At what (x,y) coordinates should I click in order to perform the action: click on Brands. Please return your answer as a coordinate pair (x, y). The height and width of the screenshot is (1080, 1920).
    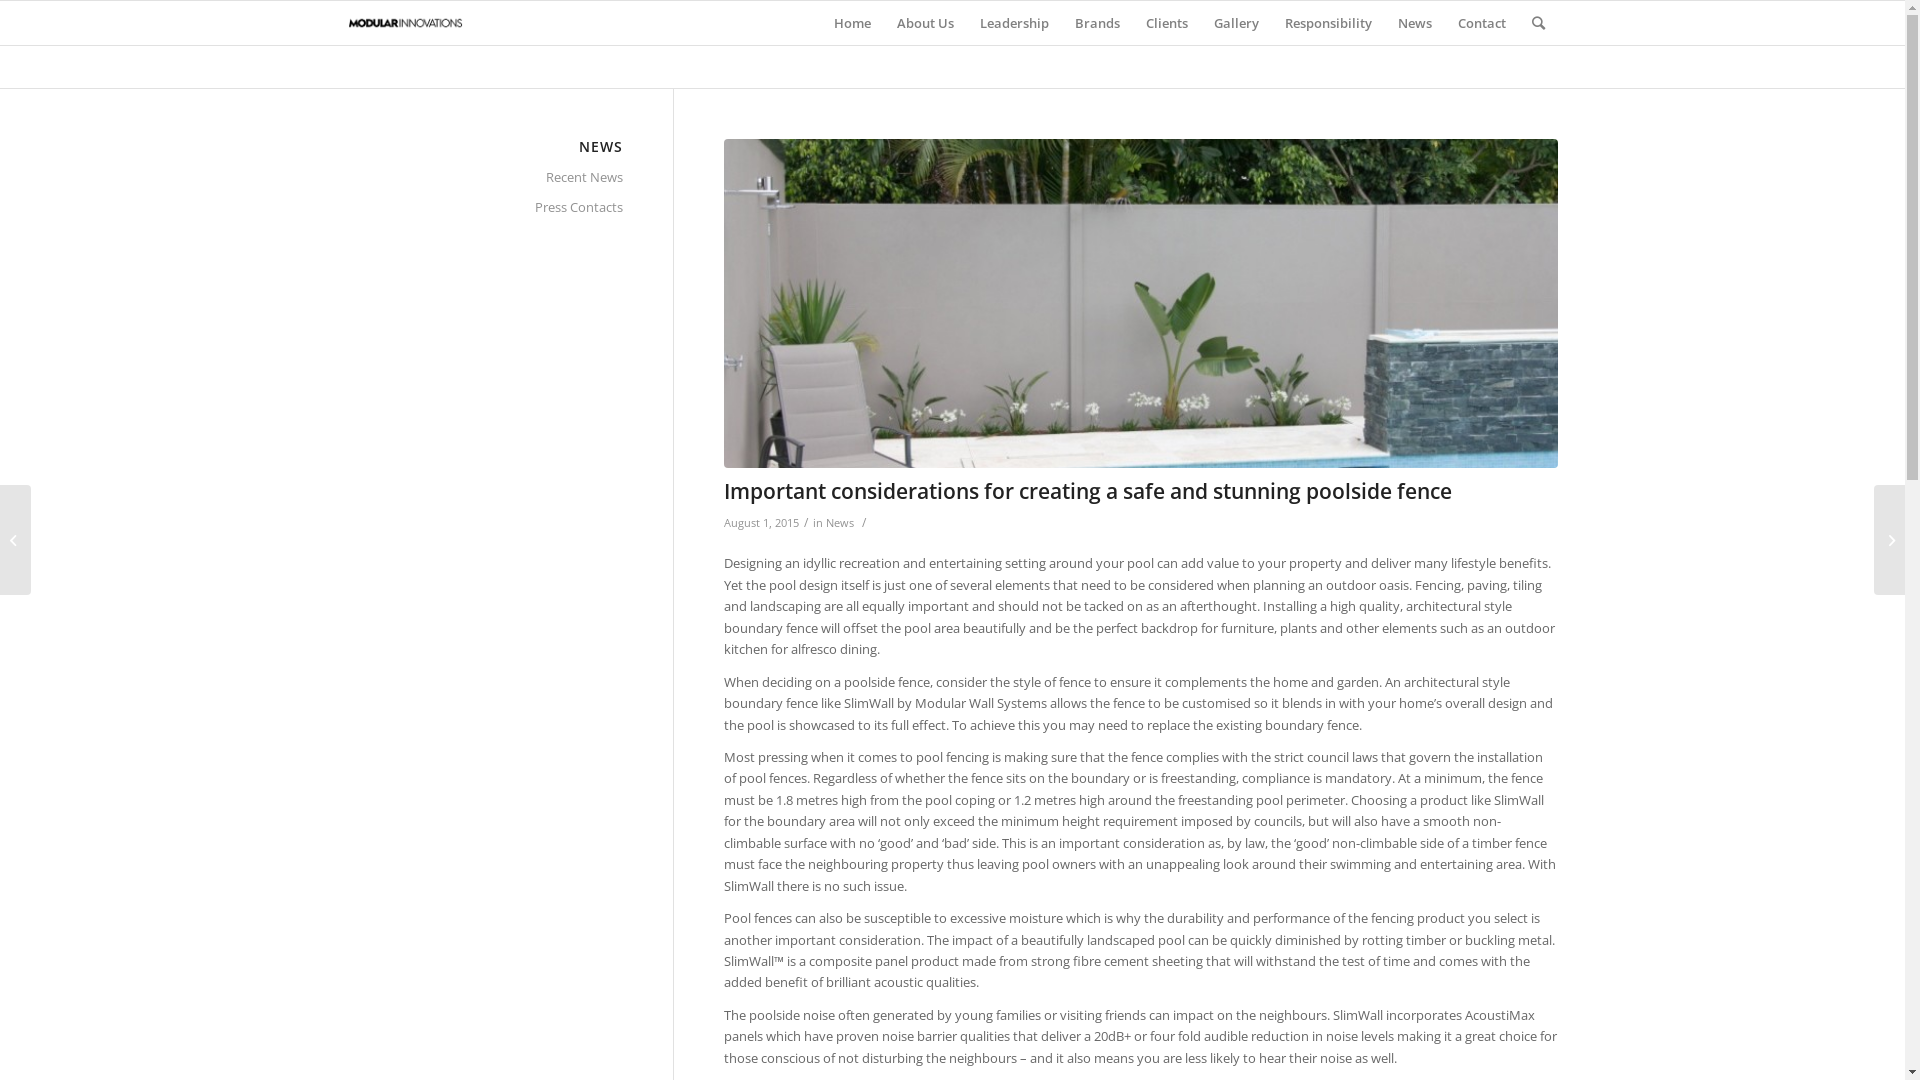
    Looking at the image, I should click on (1098, 23).